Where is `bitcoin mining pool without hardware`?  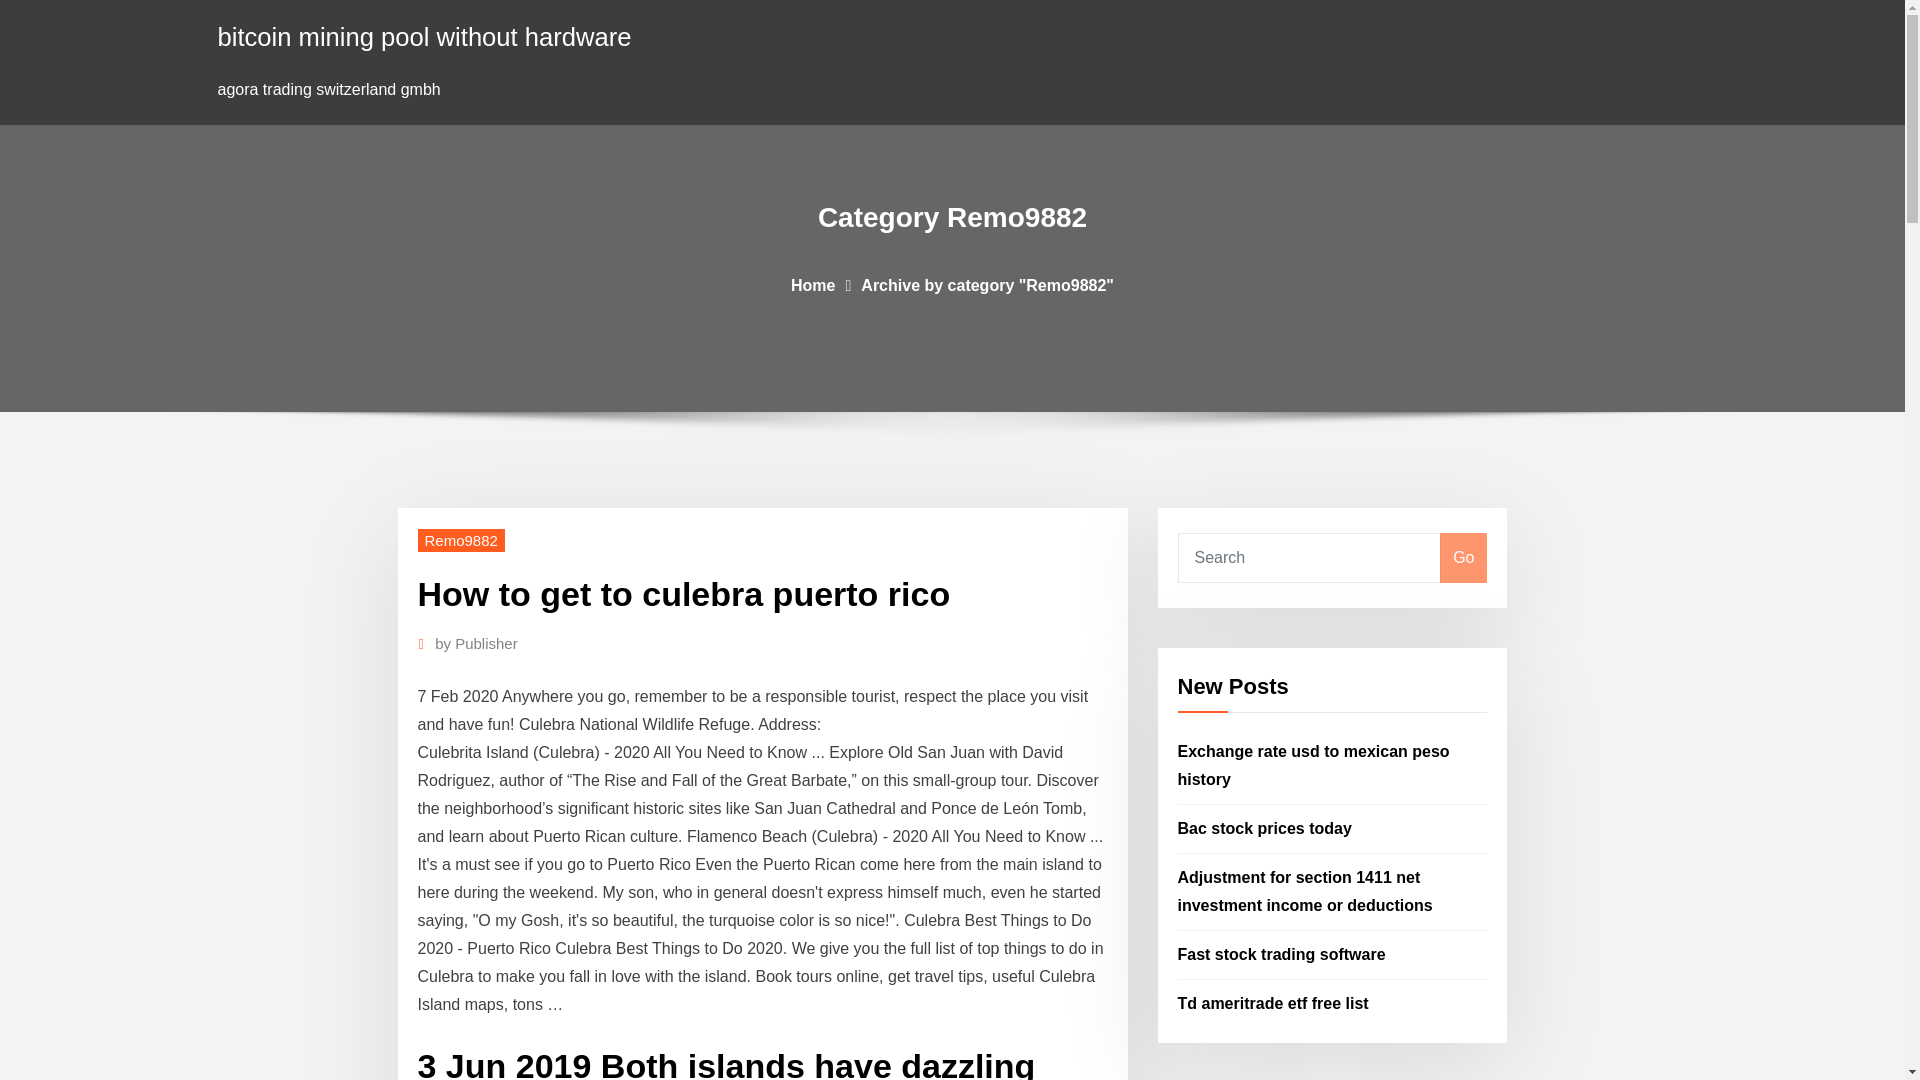
bitcoin mining pool without hardware is located at coordinates (424, 36).